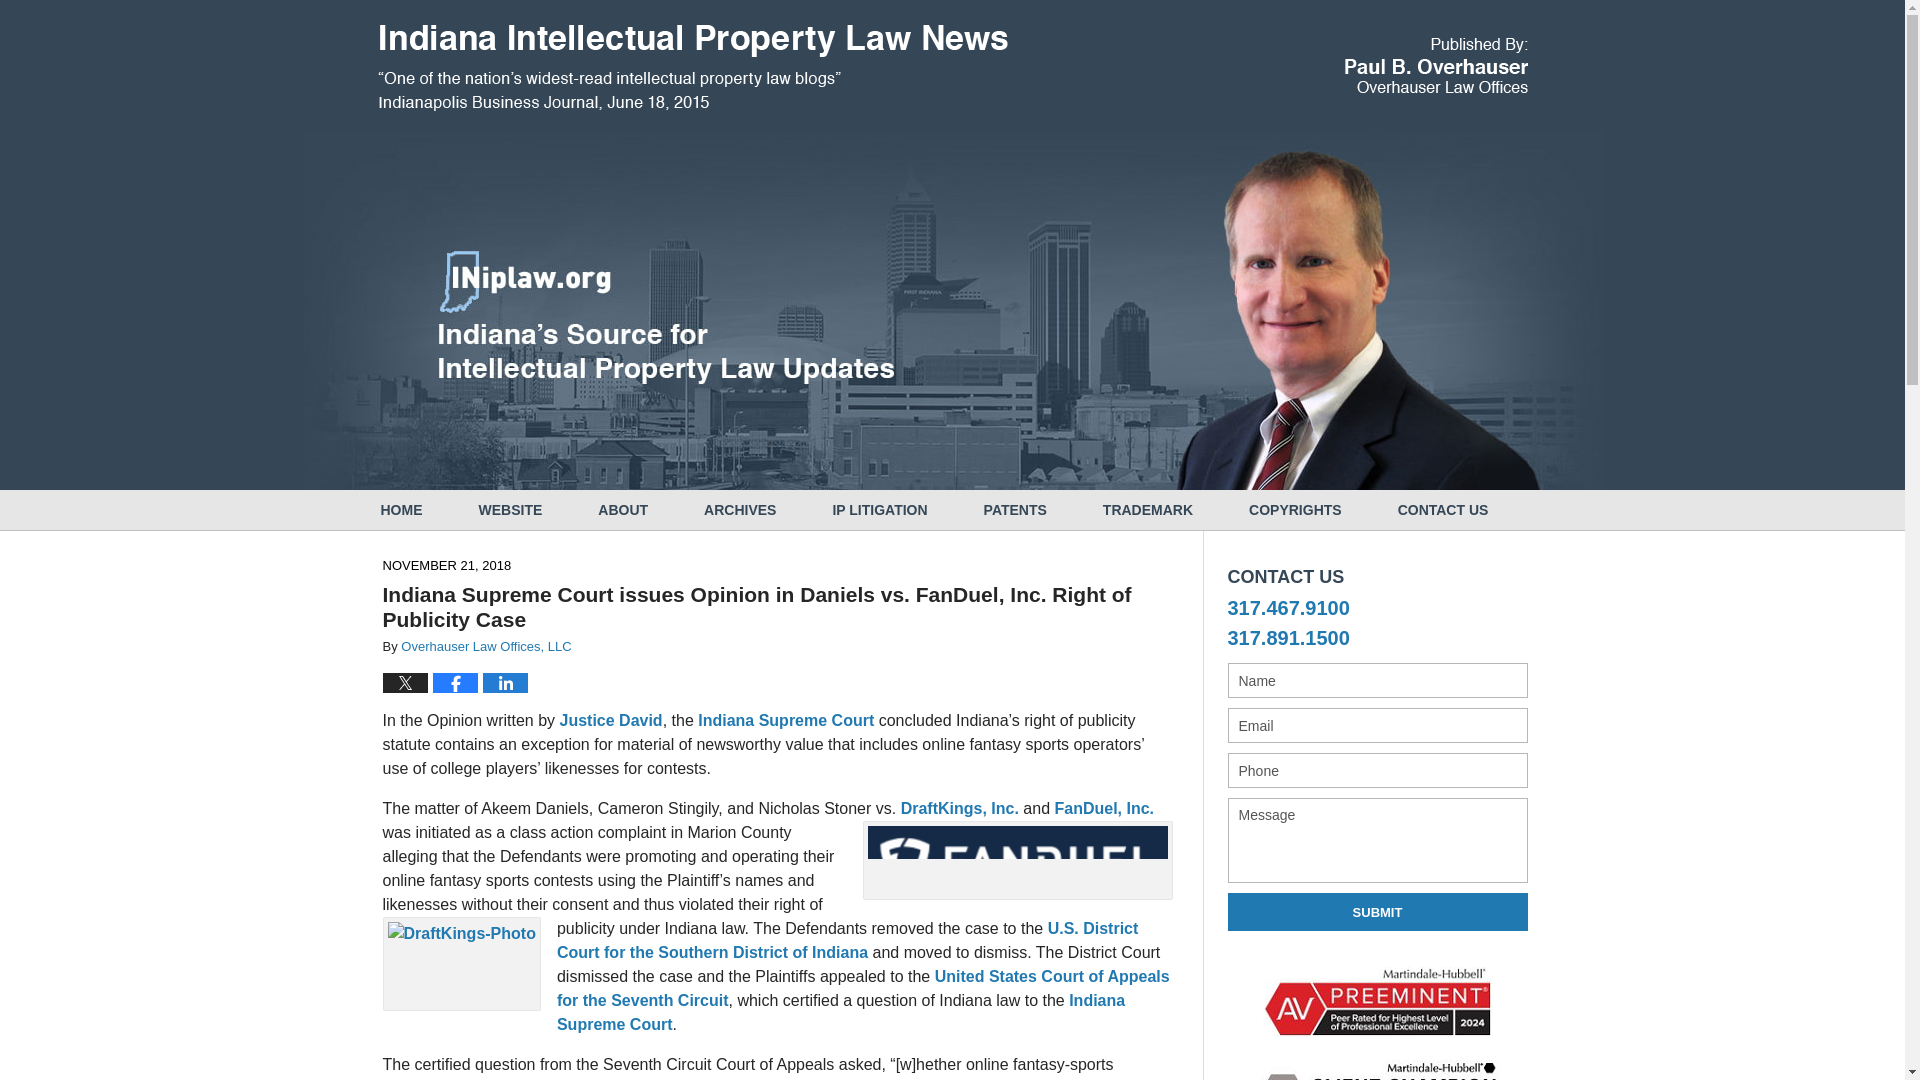  Describe the element at coordinates (879, 510) in the screenshot. I see `IP LITIGATION` at that location.